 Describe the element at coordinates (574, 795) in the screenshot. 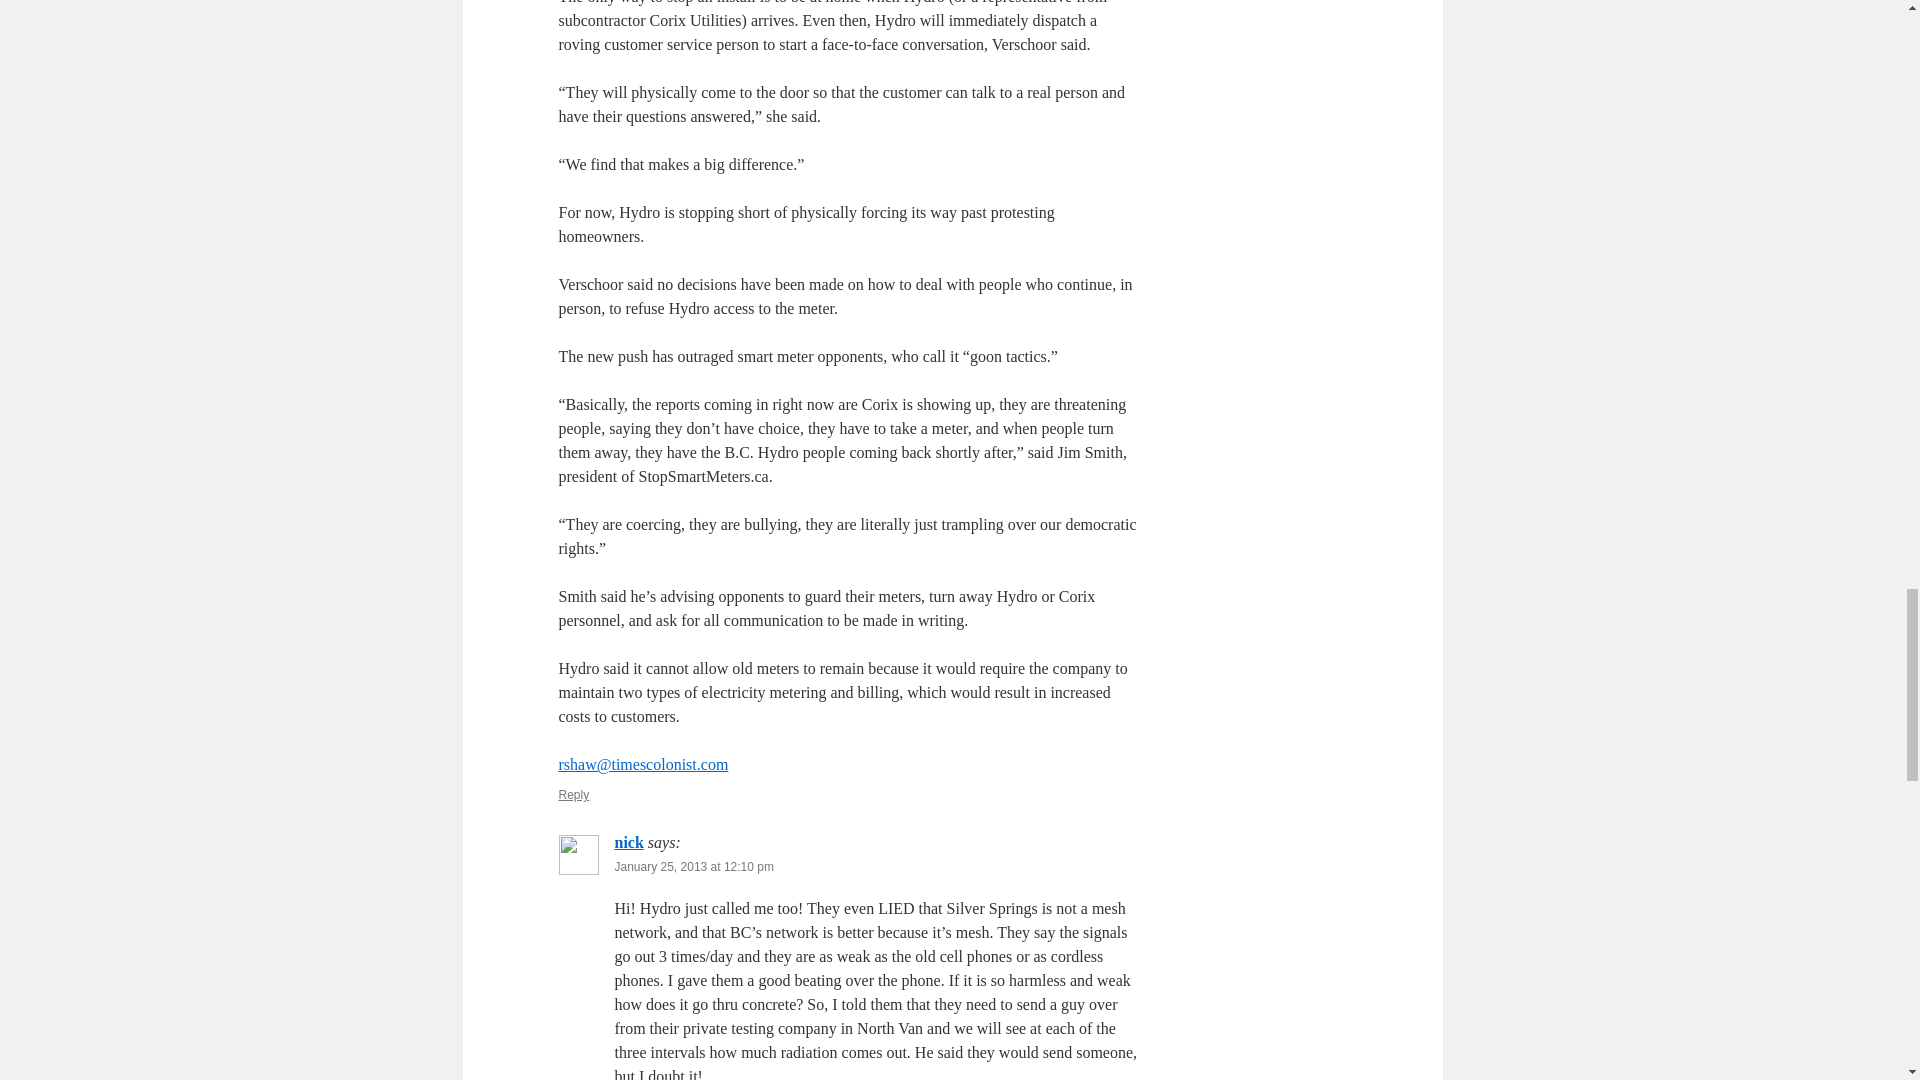

I see `Reply` at that location.